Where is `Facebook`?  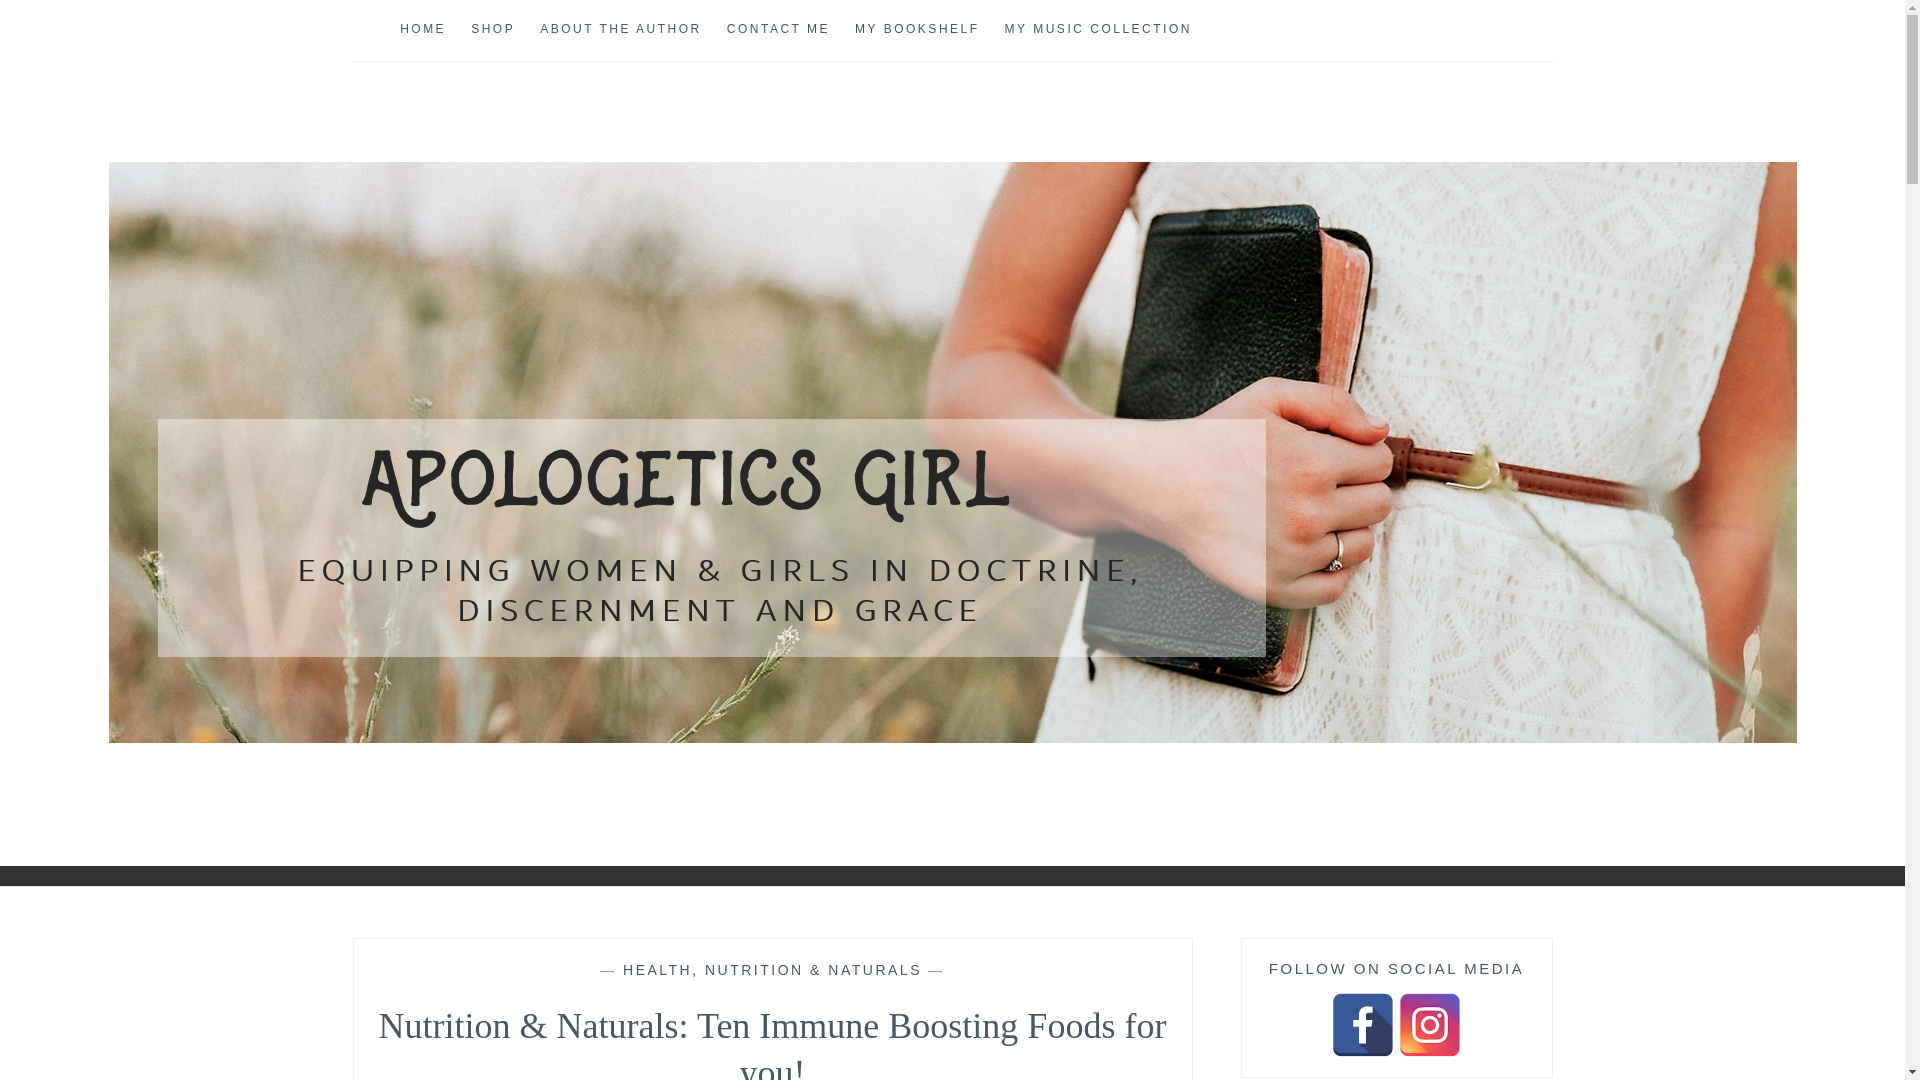
Facebook is located at coordinates (1362, 1024).